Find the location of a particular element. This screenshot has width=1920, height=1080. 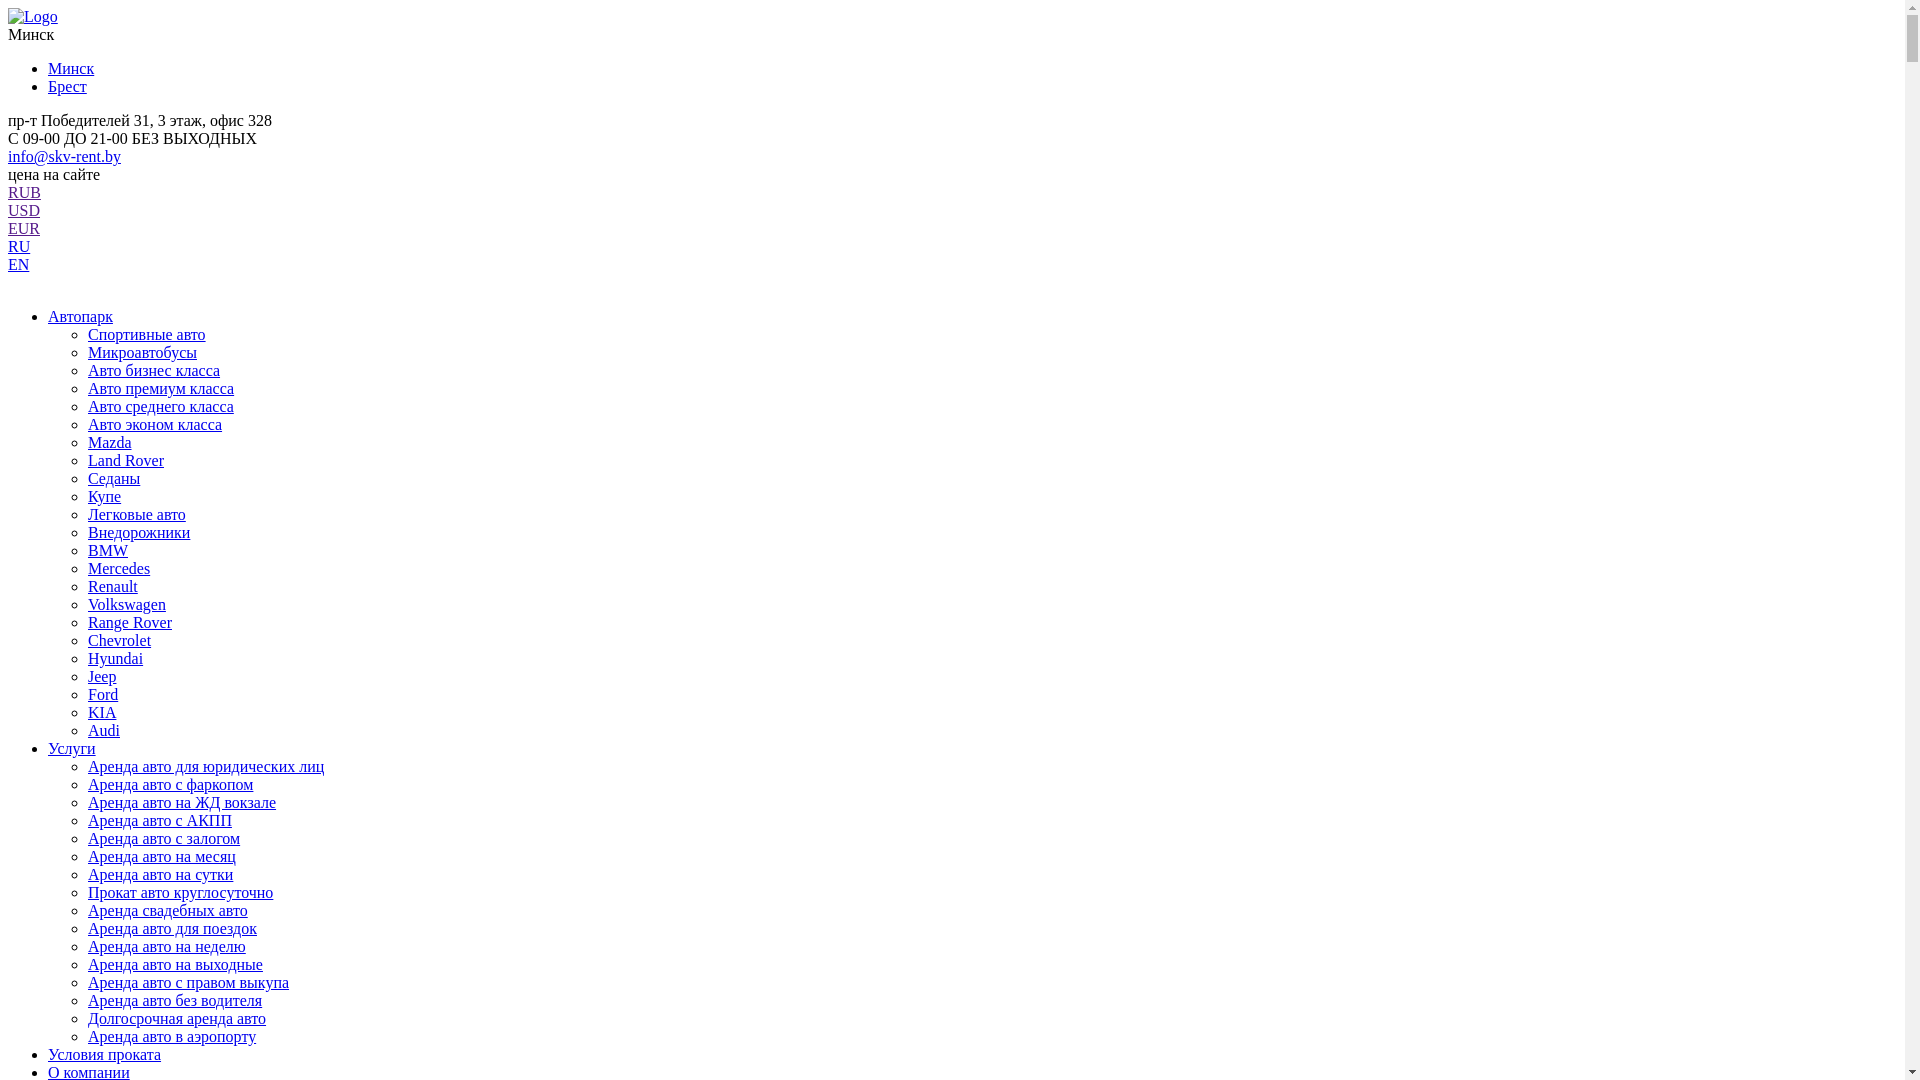

Hyundai is located at coordinates (116, 658).